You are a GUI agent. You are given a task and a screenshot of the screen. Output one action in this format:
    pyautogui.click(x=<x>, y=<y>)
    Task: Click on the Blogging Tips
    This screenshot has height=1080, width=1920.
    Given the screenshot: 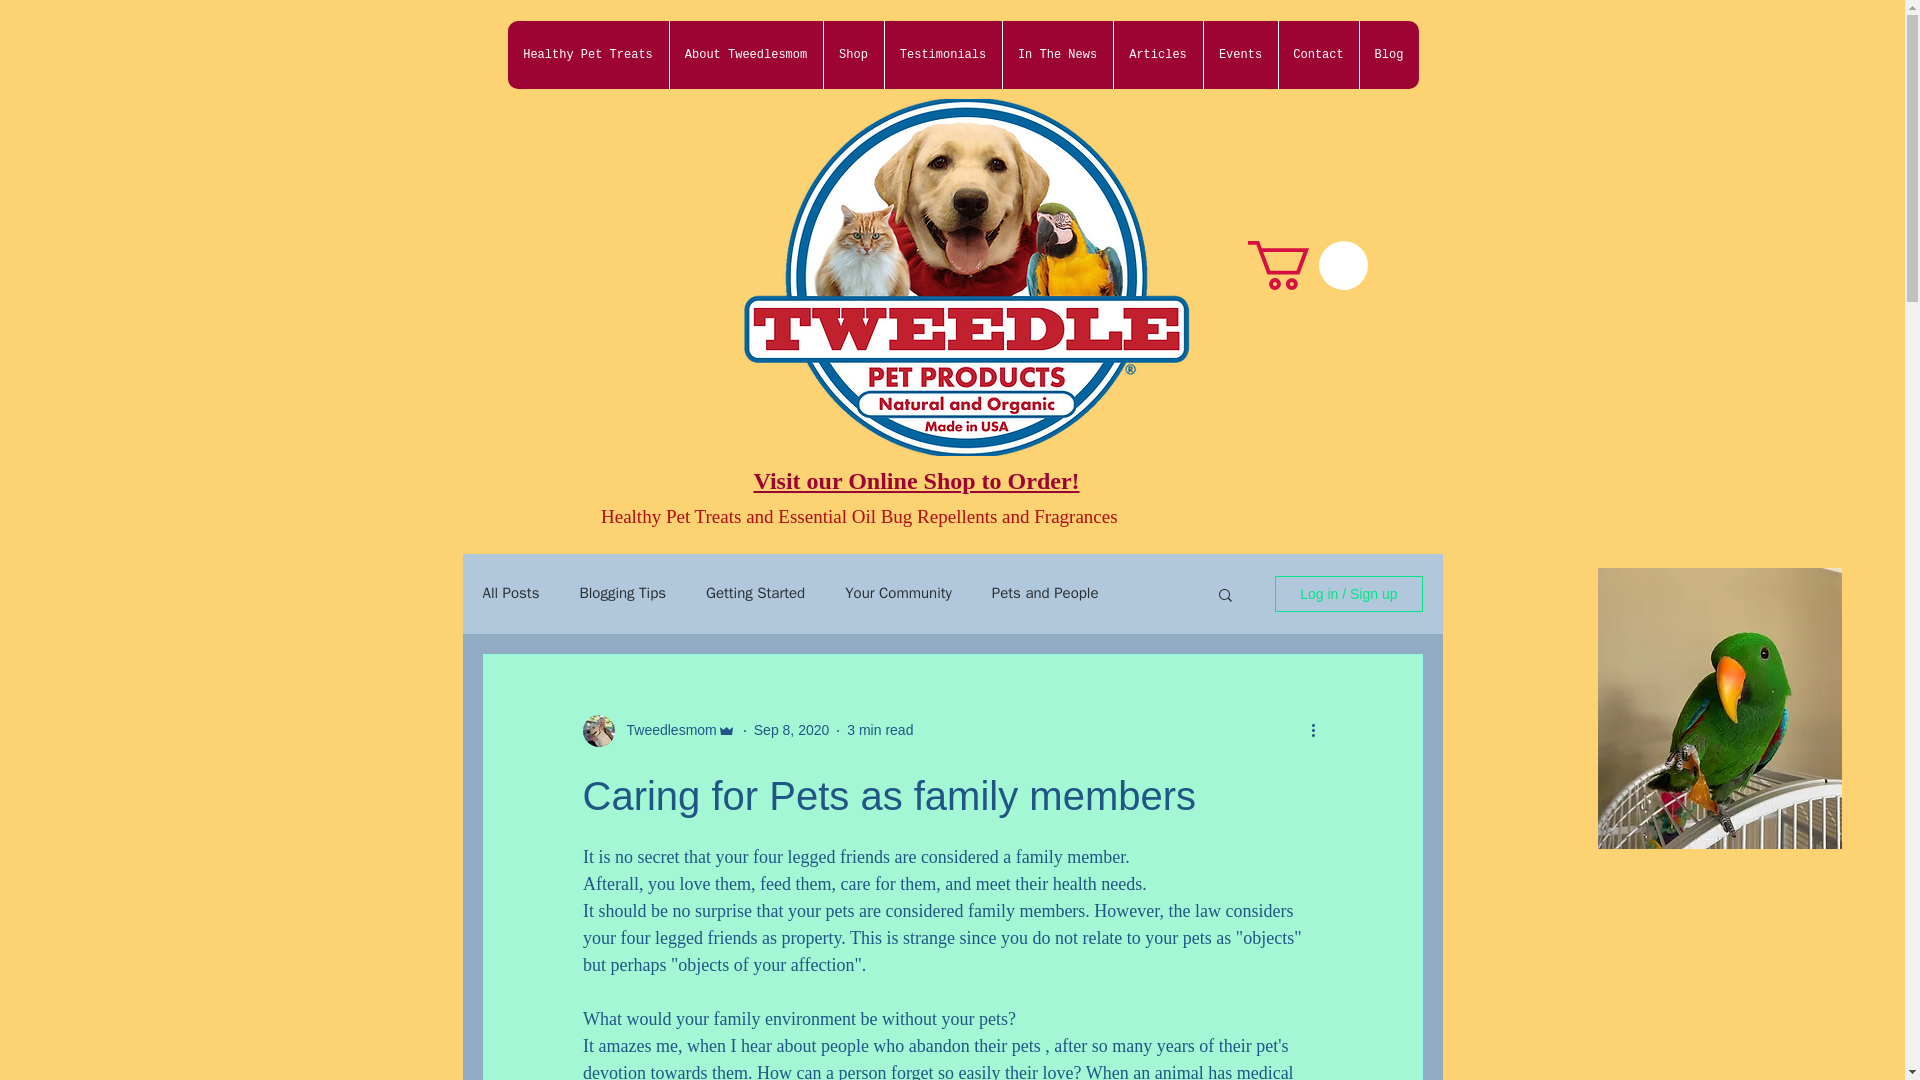 What is the action you would take?
    pyautogui.click(x=622, y=593)
    